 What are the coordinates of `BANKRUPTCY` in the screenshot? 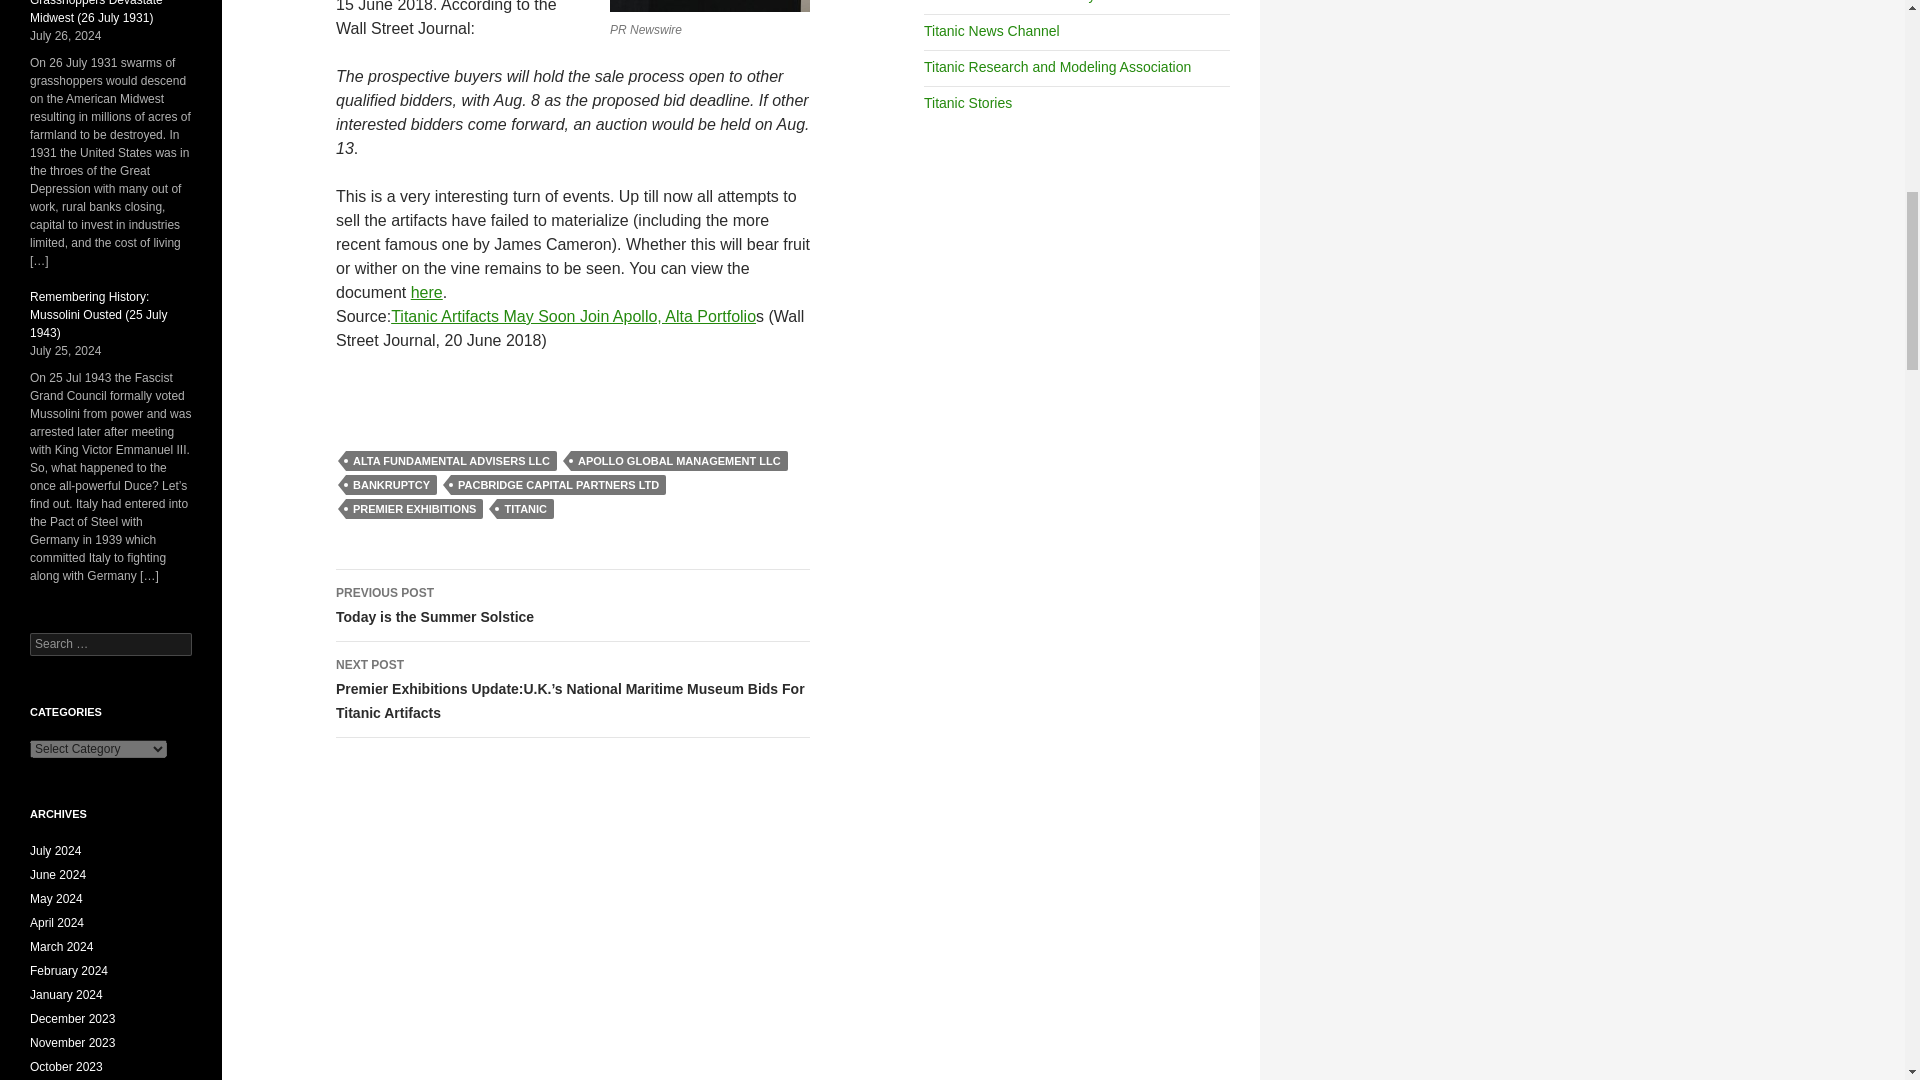 It's located at (391, 484).